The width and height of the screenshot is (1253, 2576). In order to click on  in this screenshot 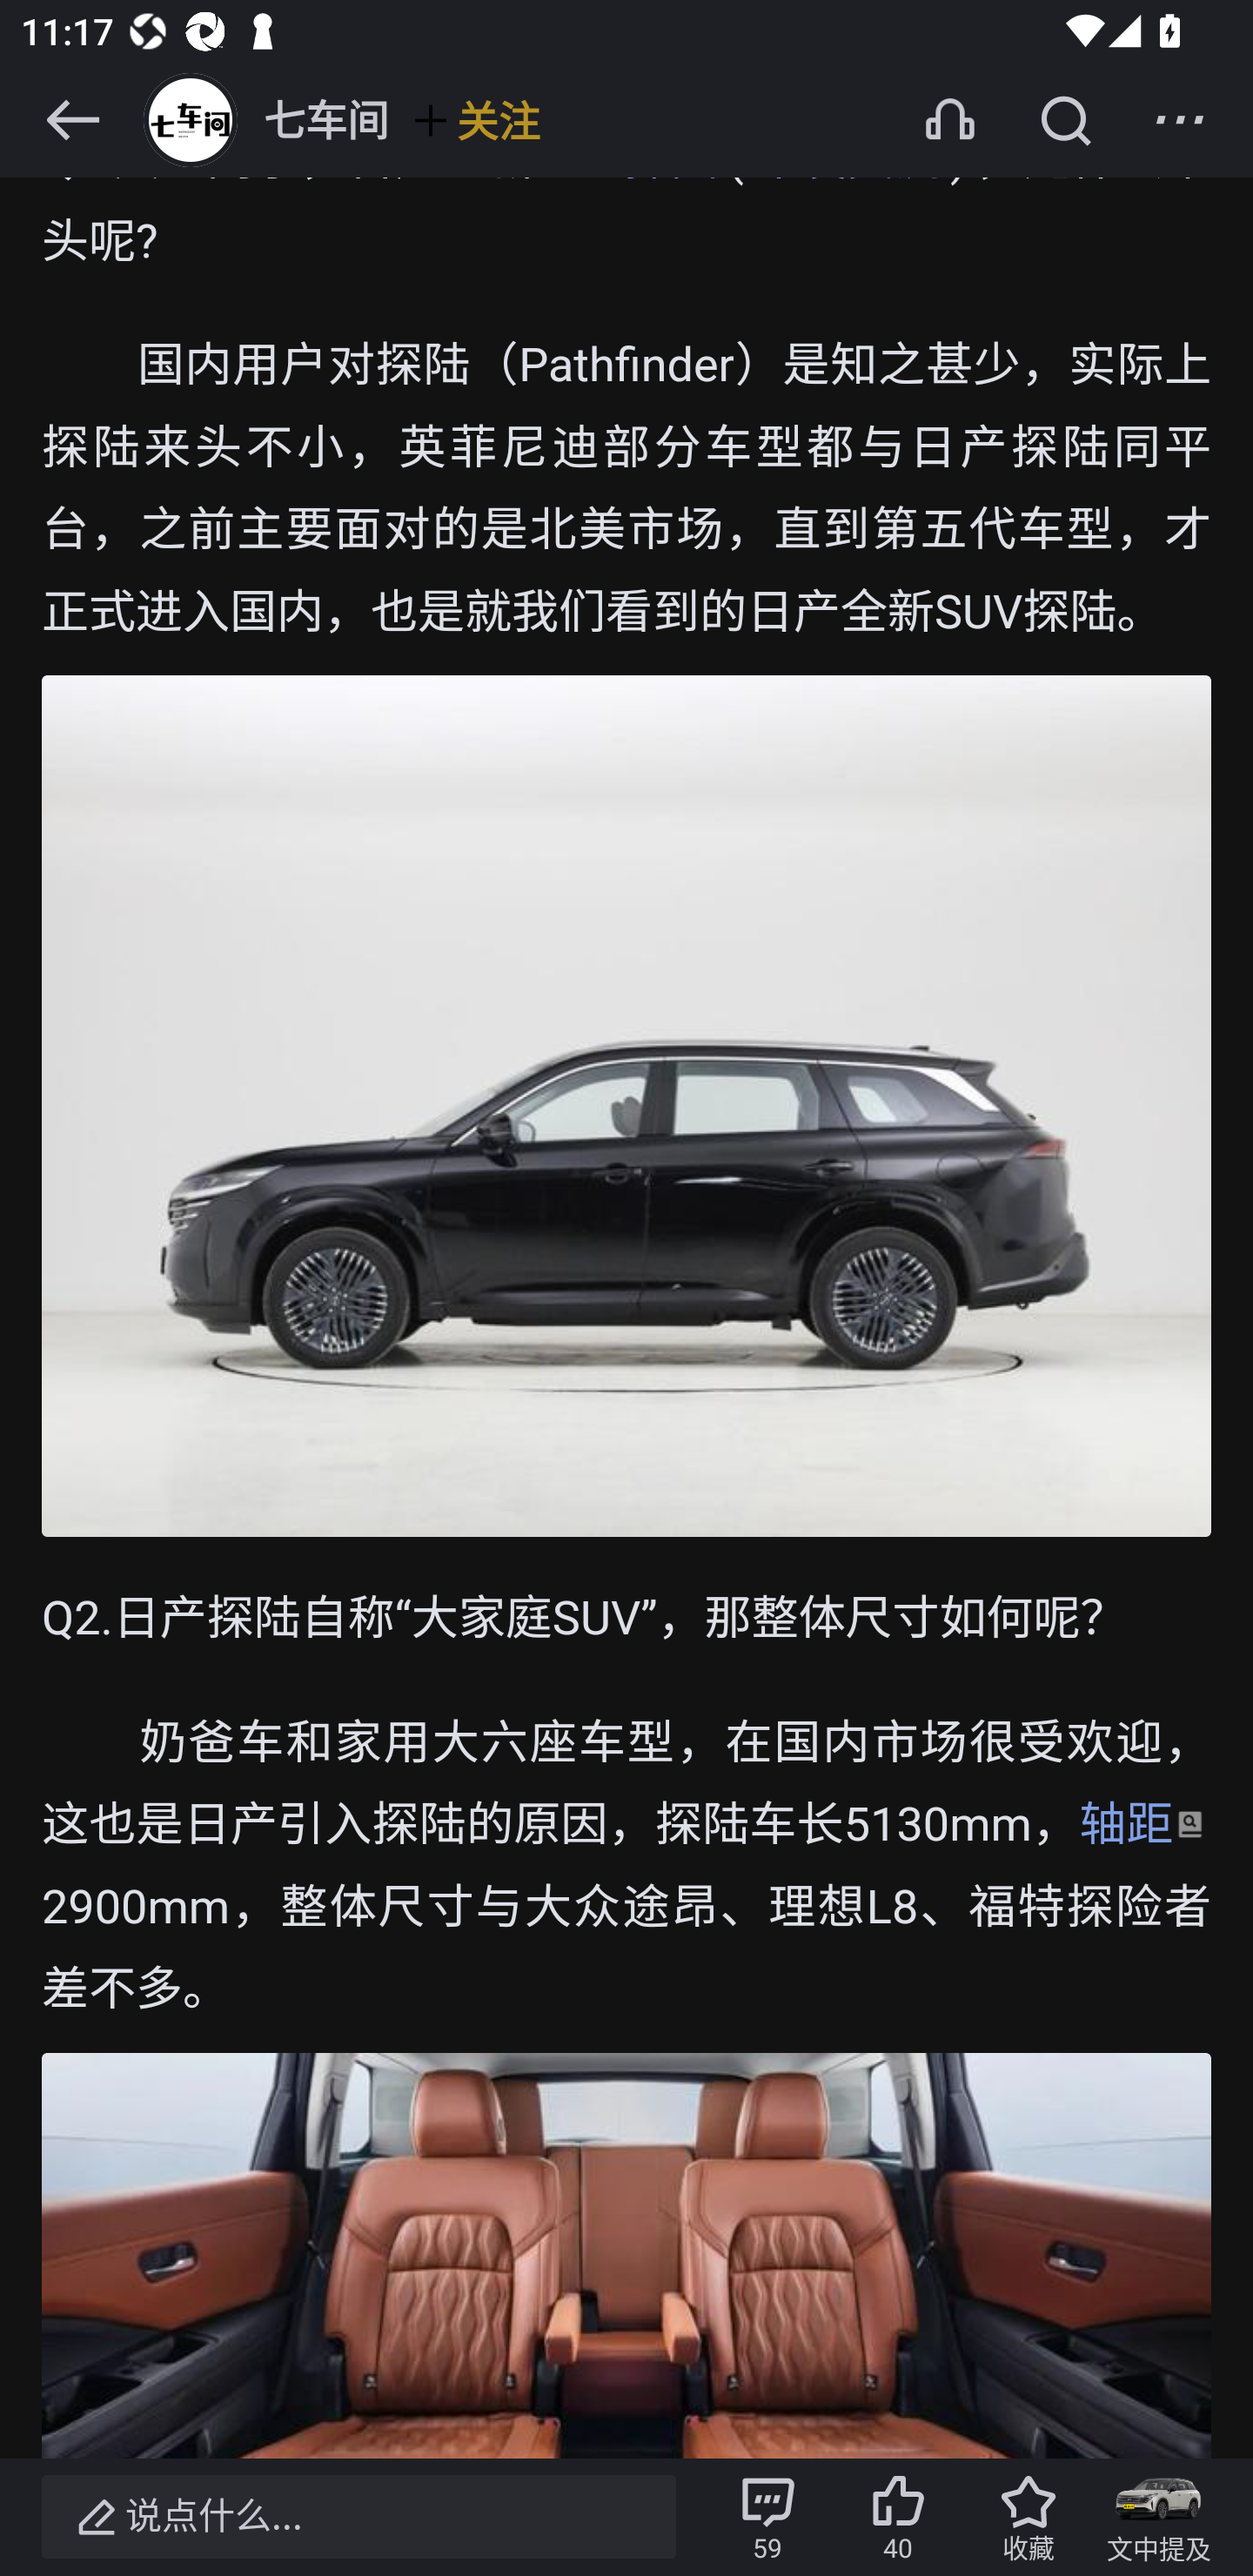, I will do `click(72, 119)`.